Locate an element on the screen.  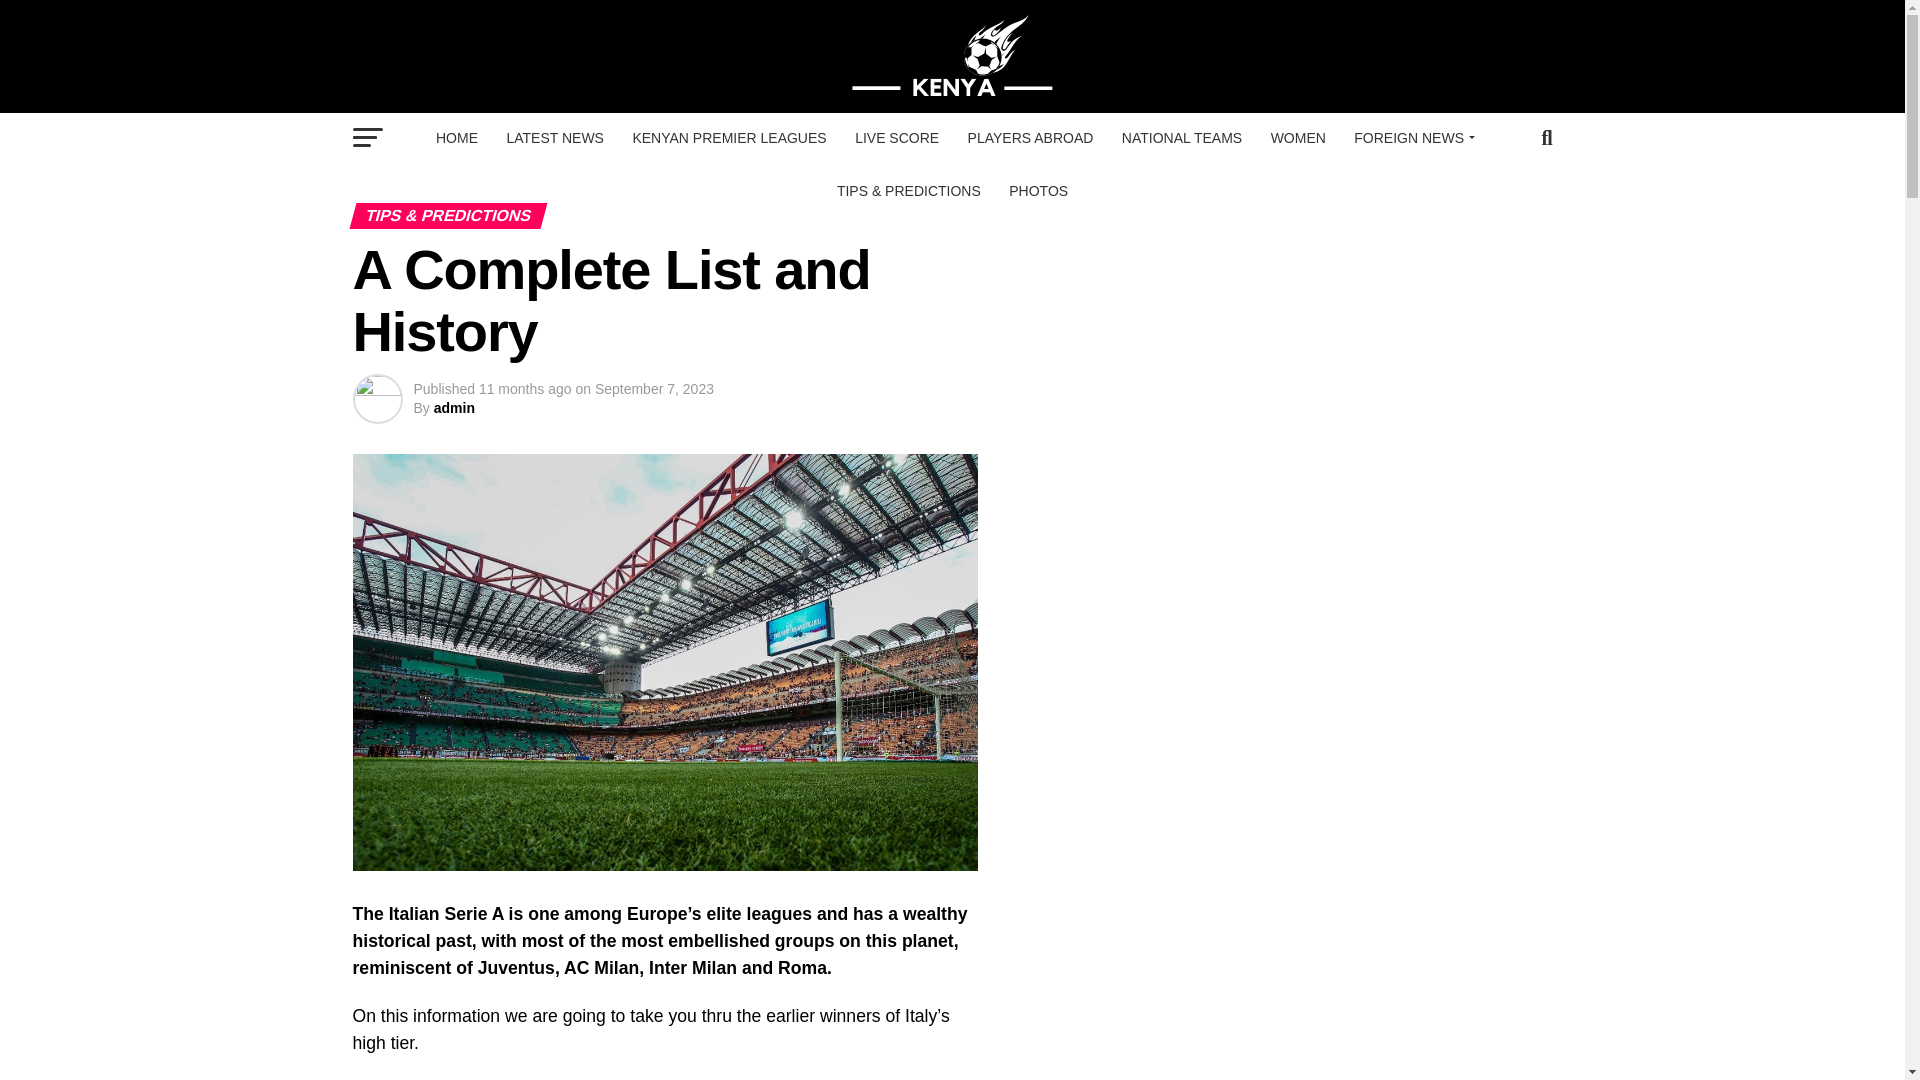
WOMEN is located at coordinates (1298, 138).